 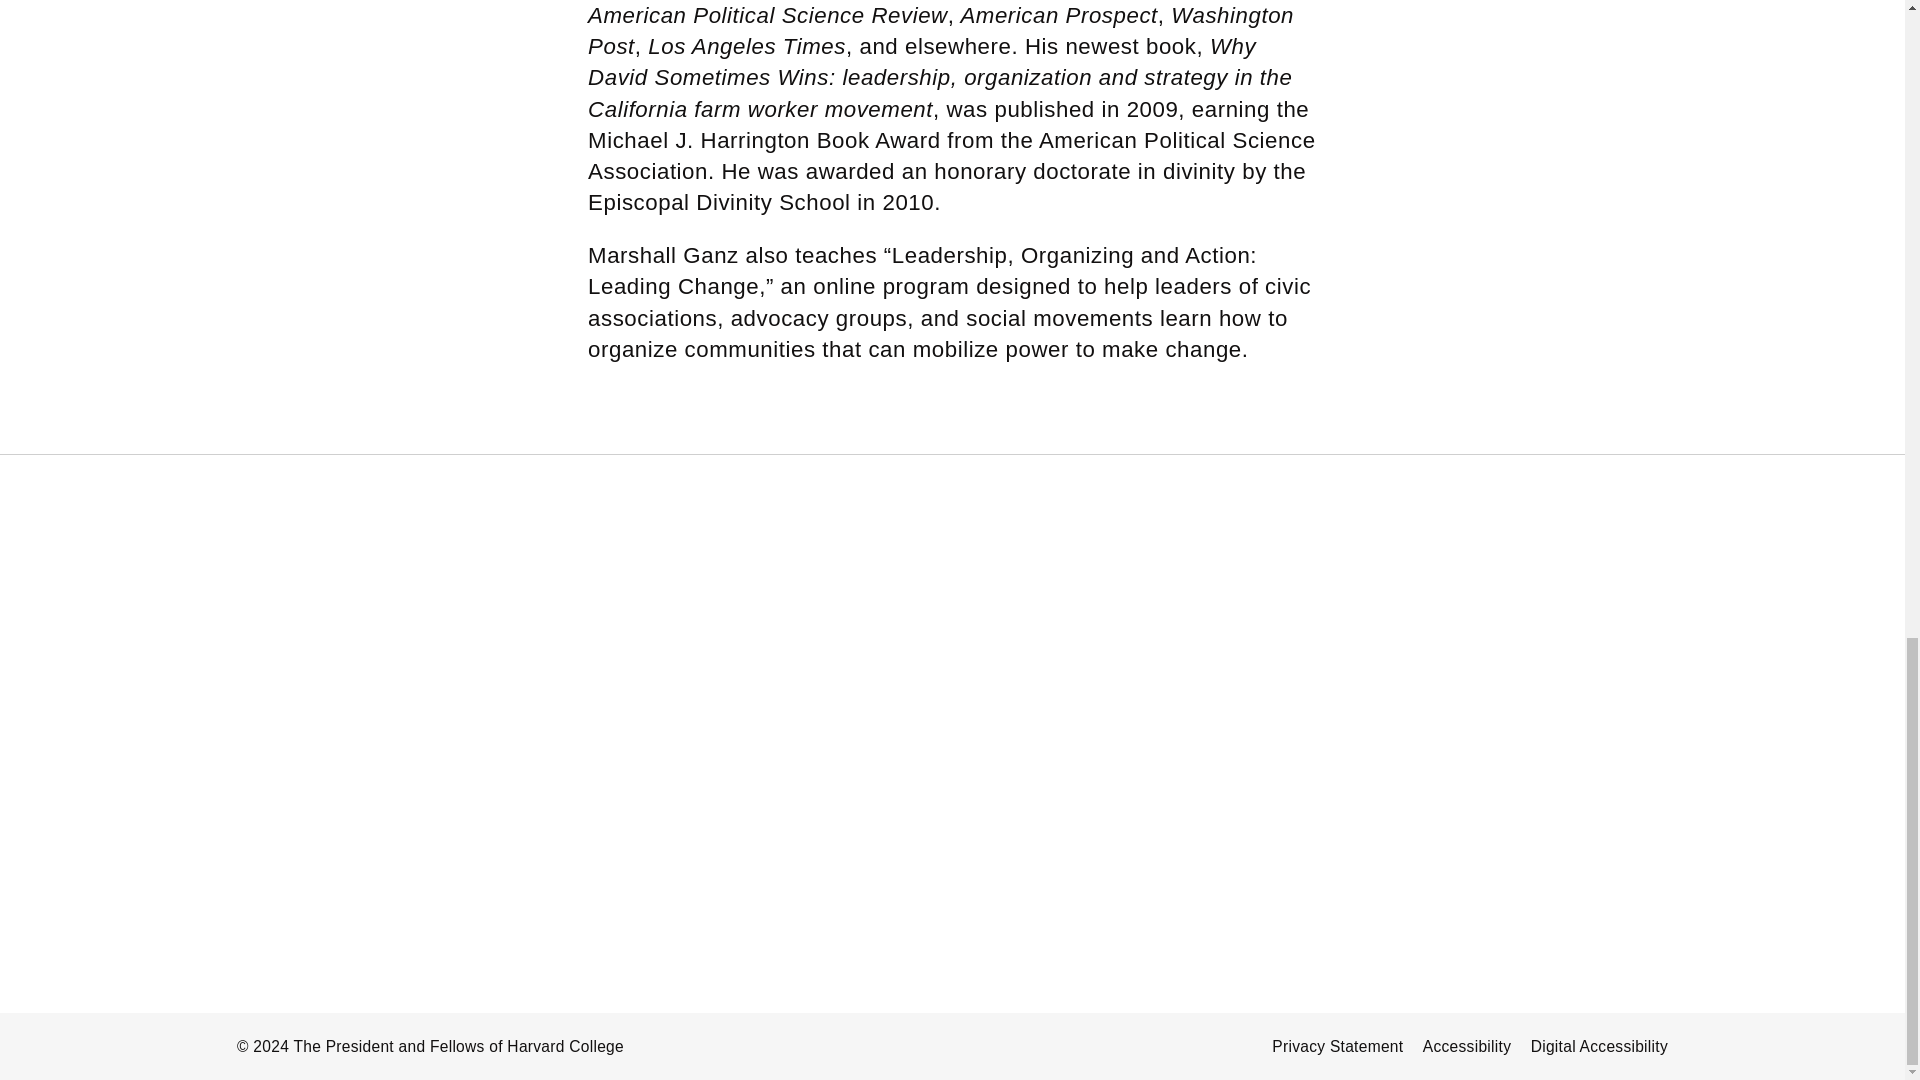 I want to click on Digital Accessibility, so click(x=1599, y=1046).